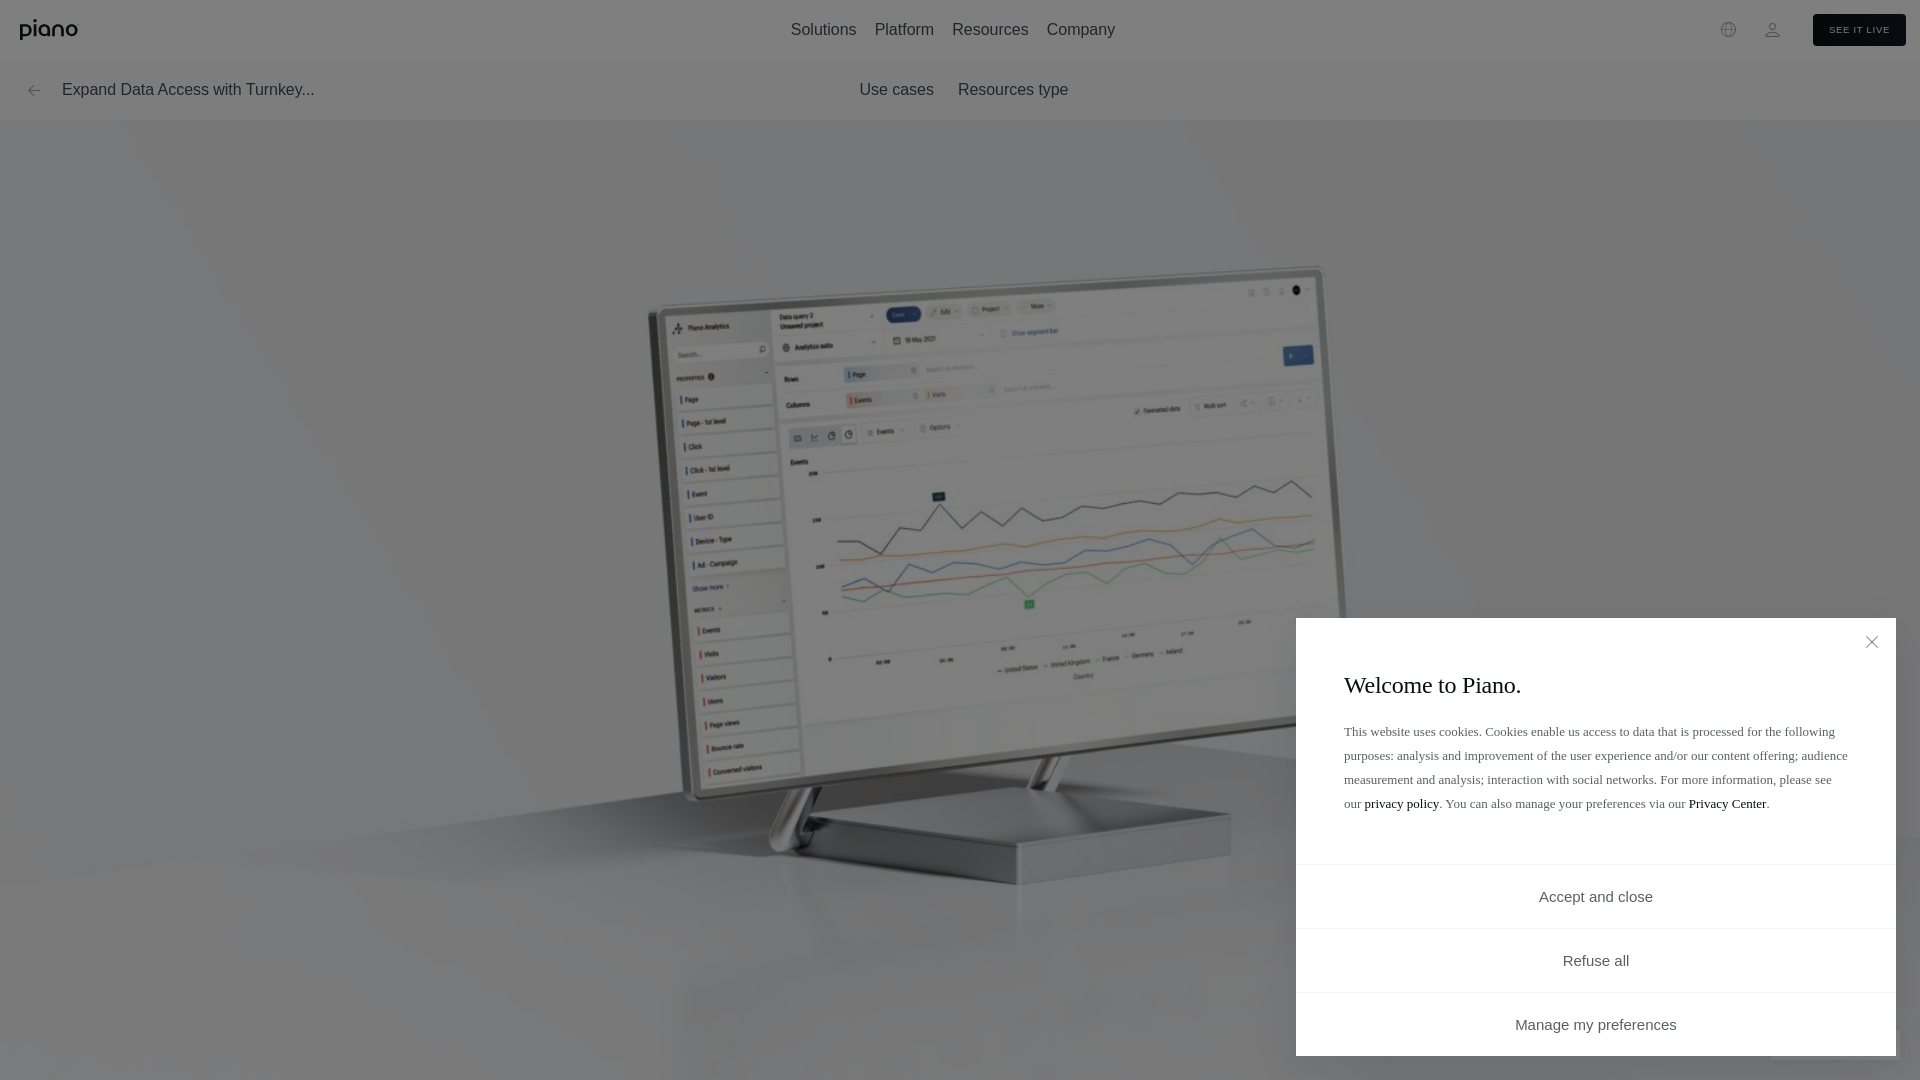 The image size is (1920, 1080). Describe the element at coordinates (1596, 896) in the screenshot. I see `Accept and close` at that location.